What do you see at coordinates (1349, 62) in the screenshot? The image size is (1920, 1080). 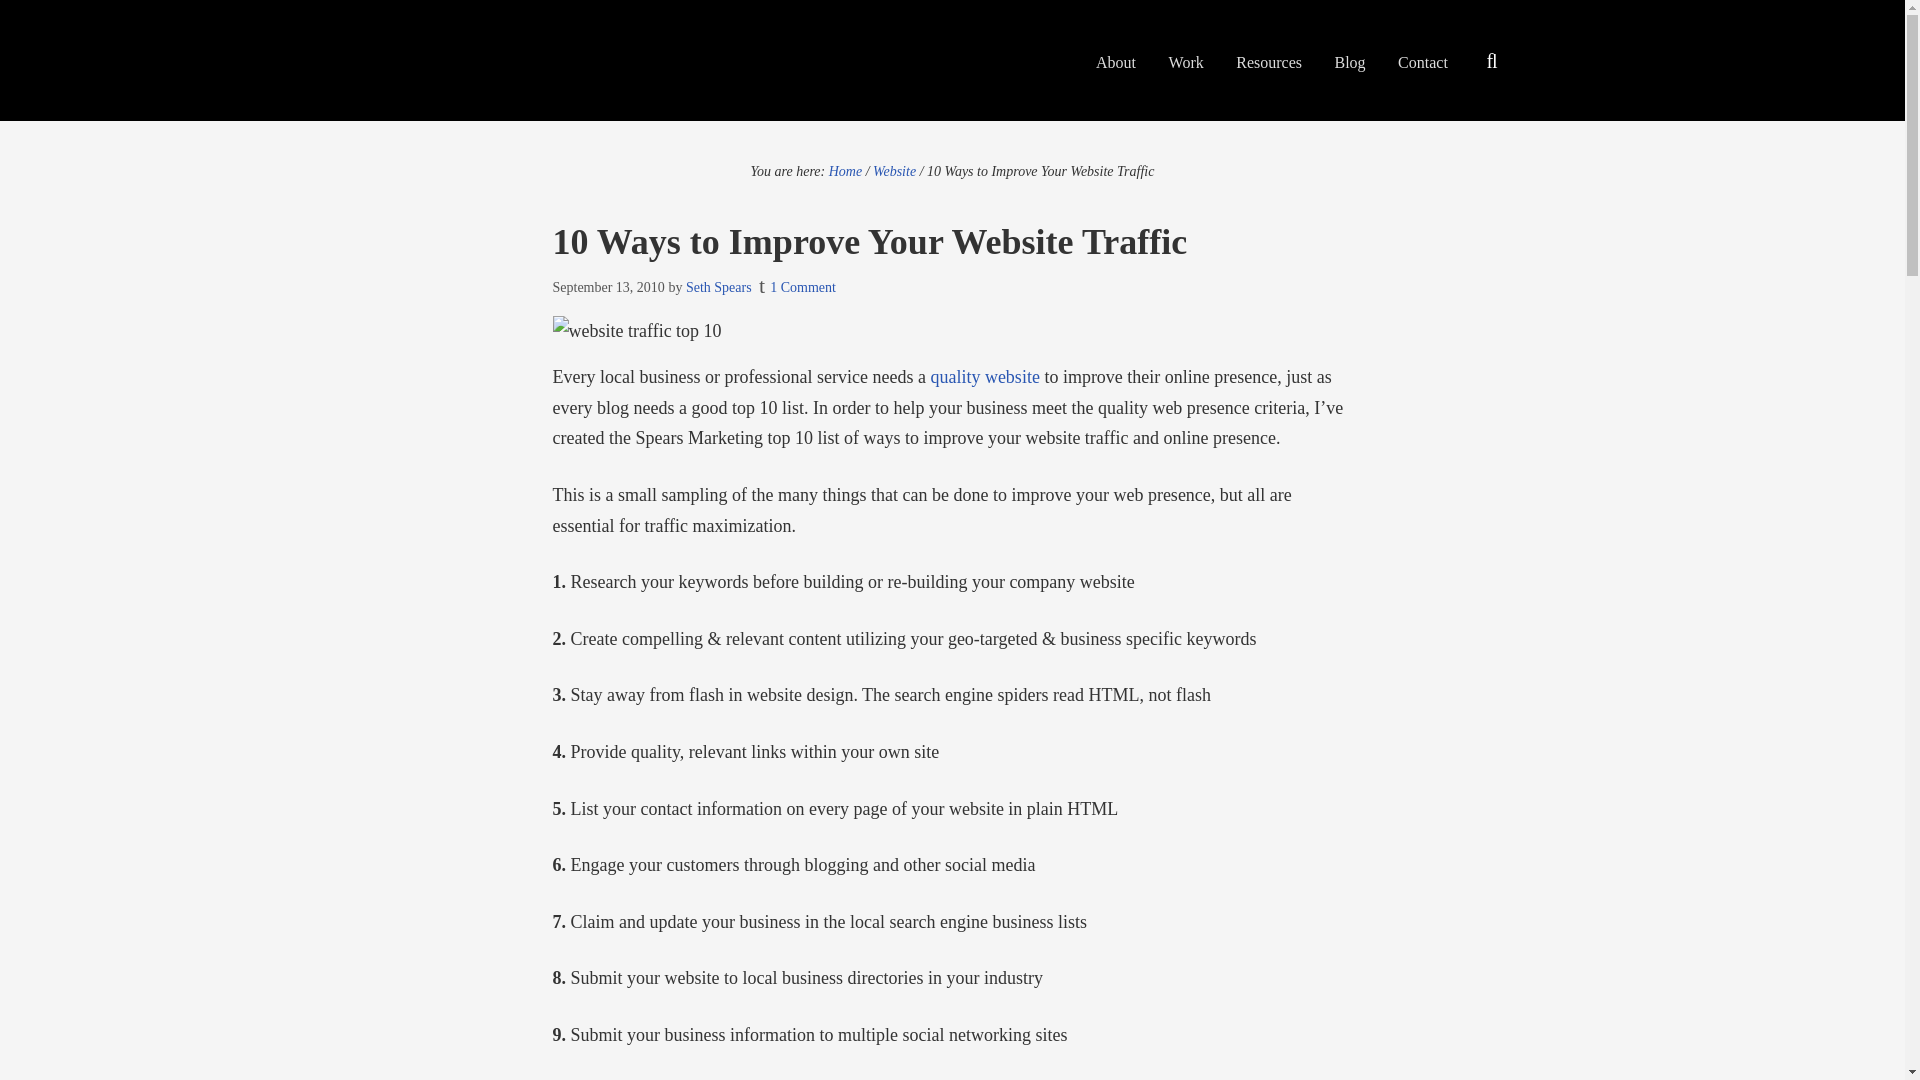 I see `Blog` at bounding box center [1349, 62].